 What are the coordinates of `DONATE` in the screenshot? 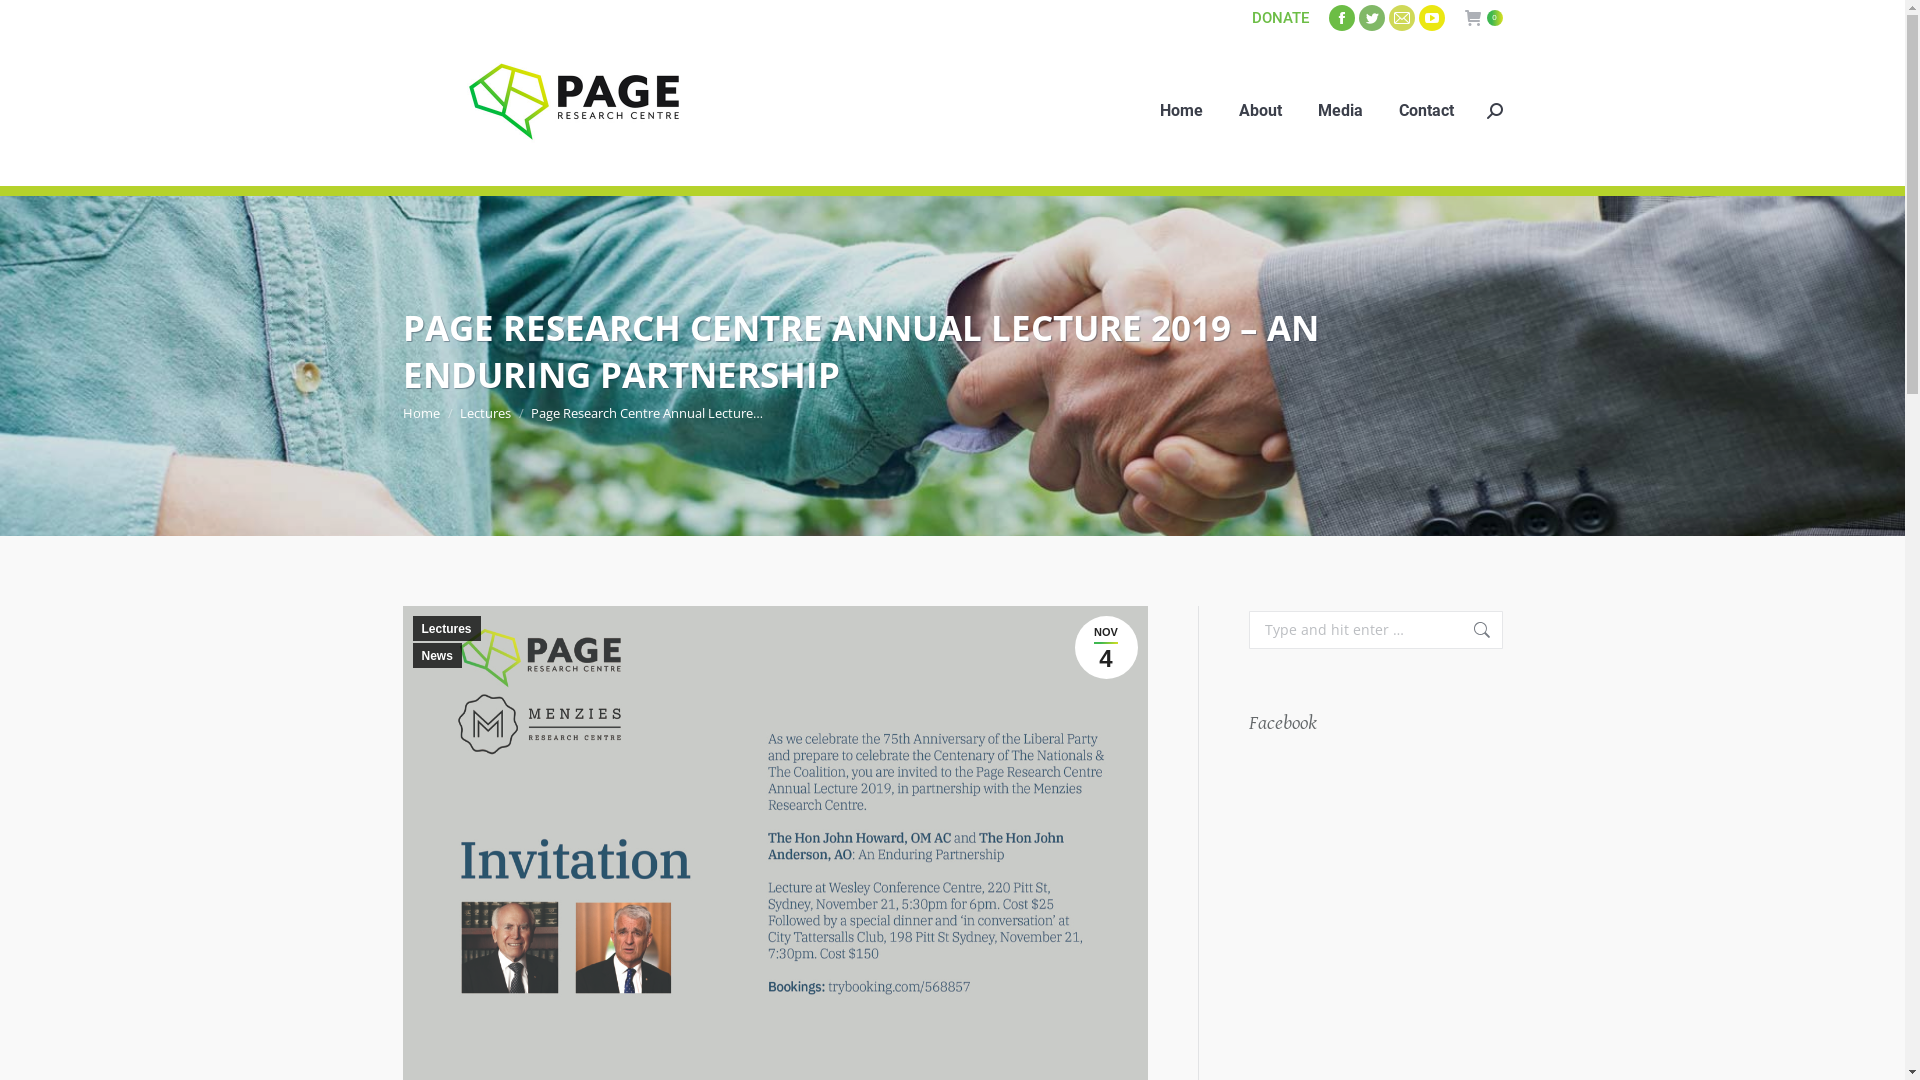 It's located at (1280, 17).